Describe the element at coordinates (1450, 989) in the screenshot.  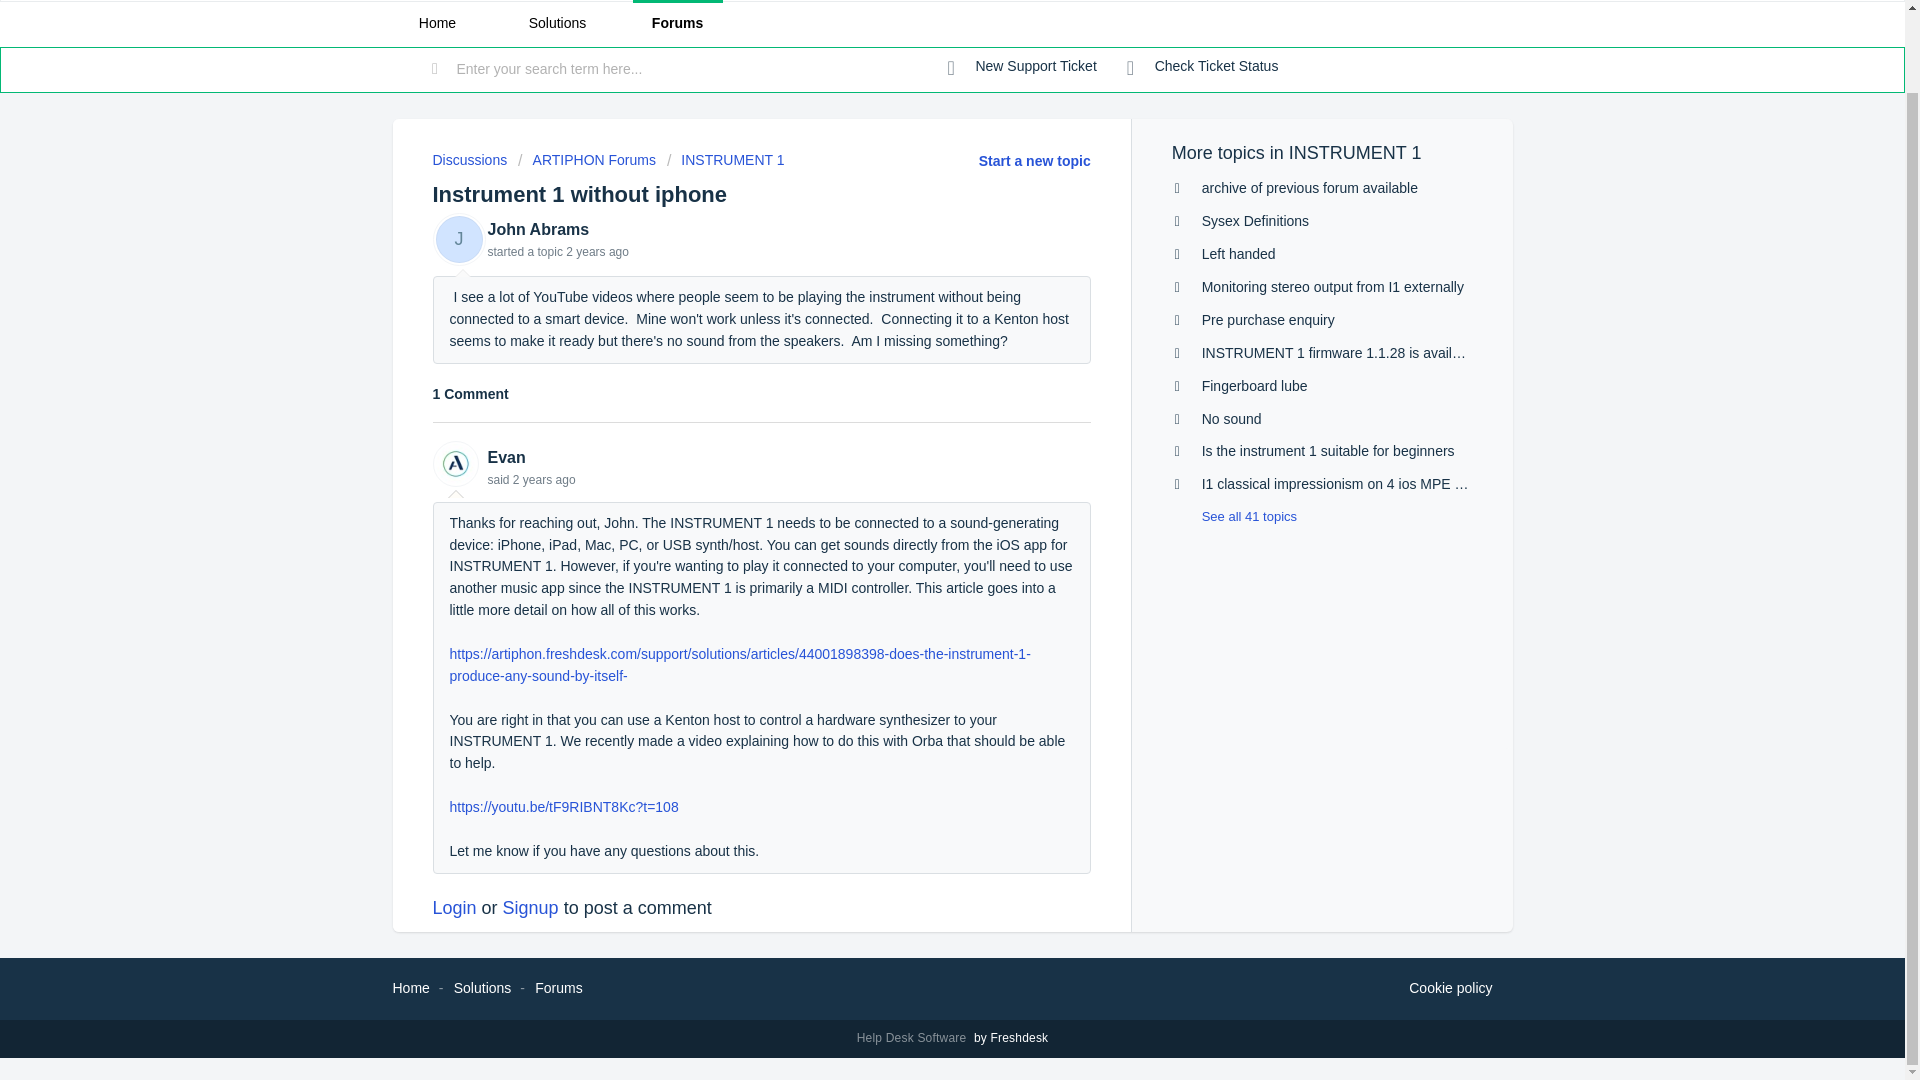
I see `Why we love Cookies` at that location.